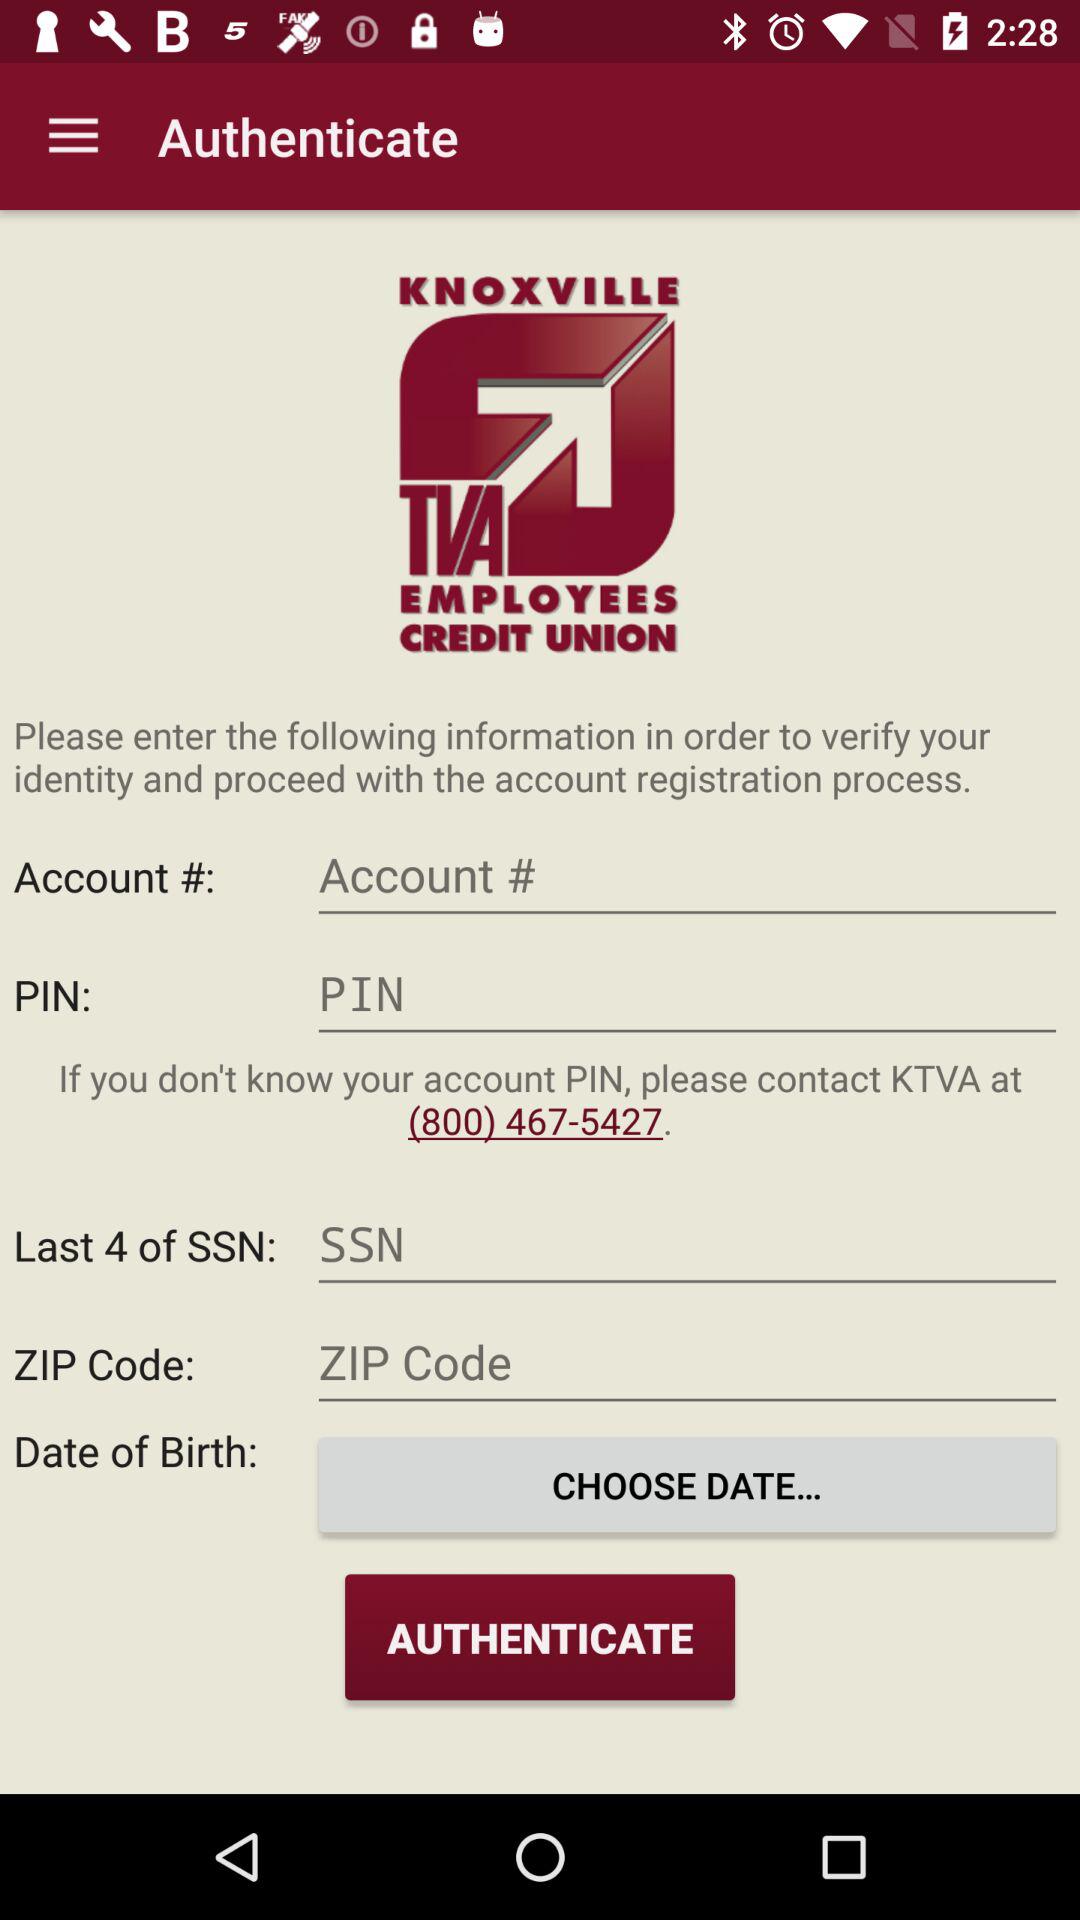  Describe the element at coordinates (687, 1484) in the screenshot. I see `open icon next to date of birth:` at that location.